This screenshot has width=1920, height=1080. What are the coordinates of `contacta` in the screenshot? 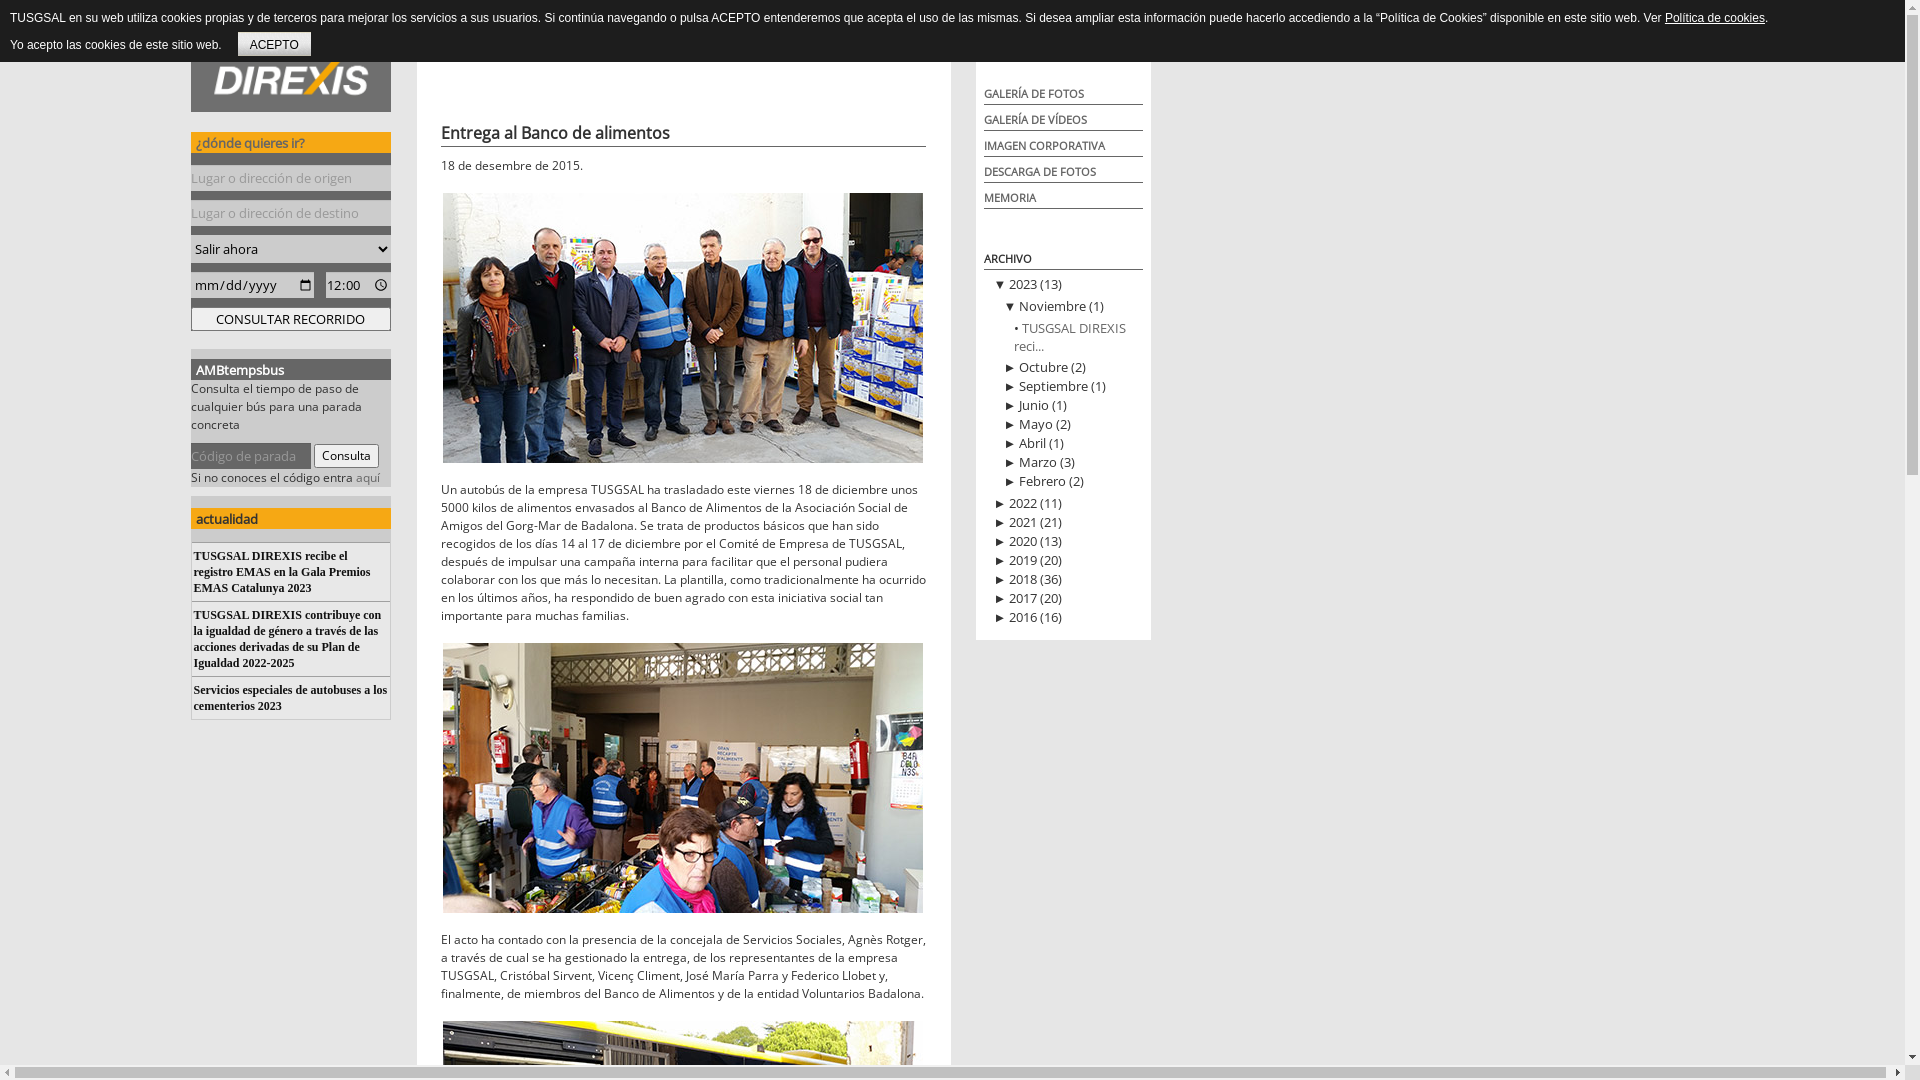 It's located at (689, 47).